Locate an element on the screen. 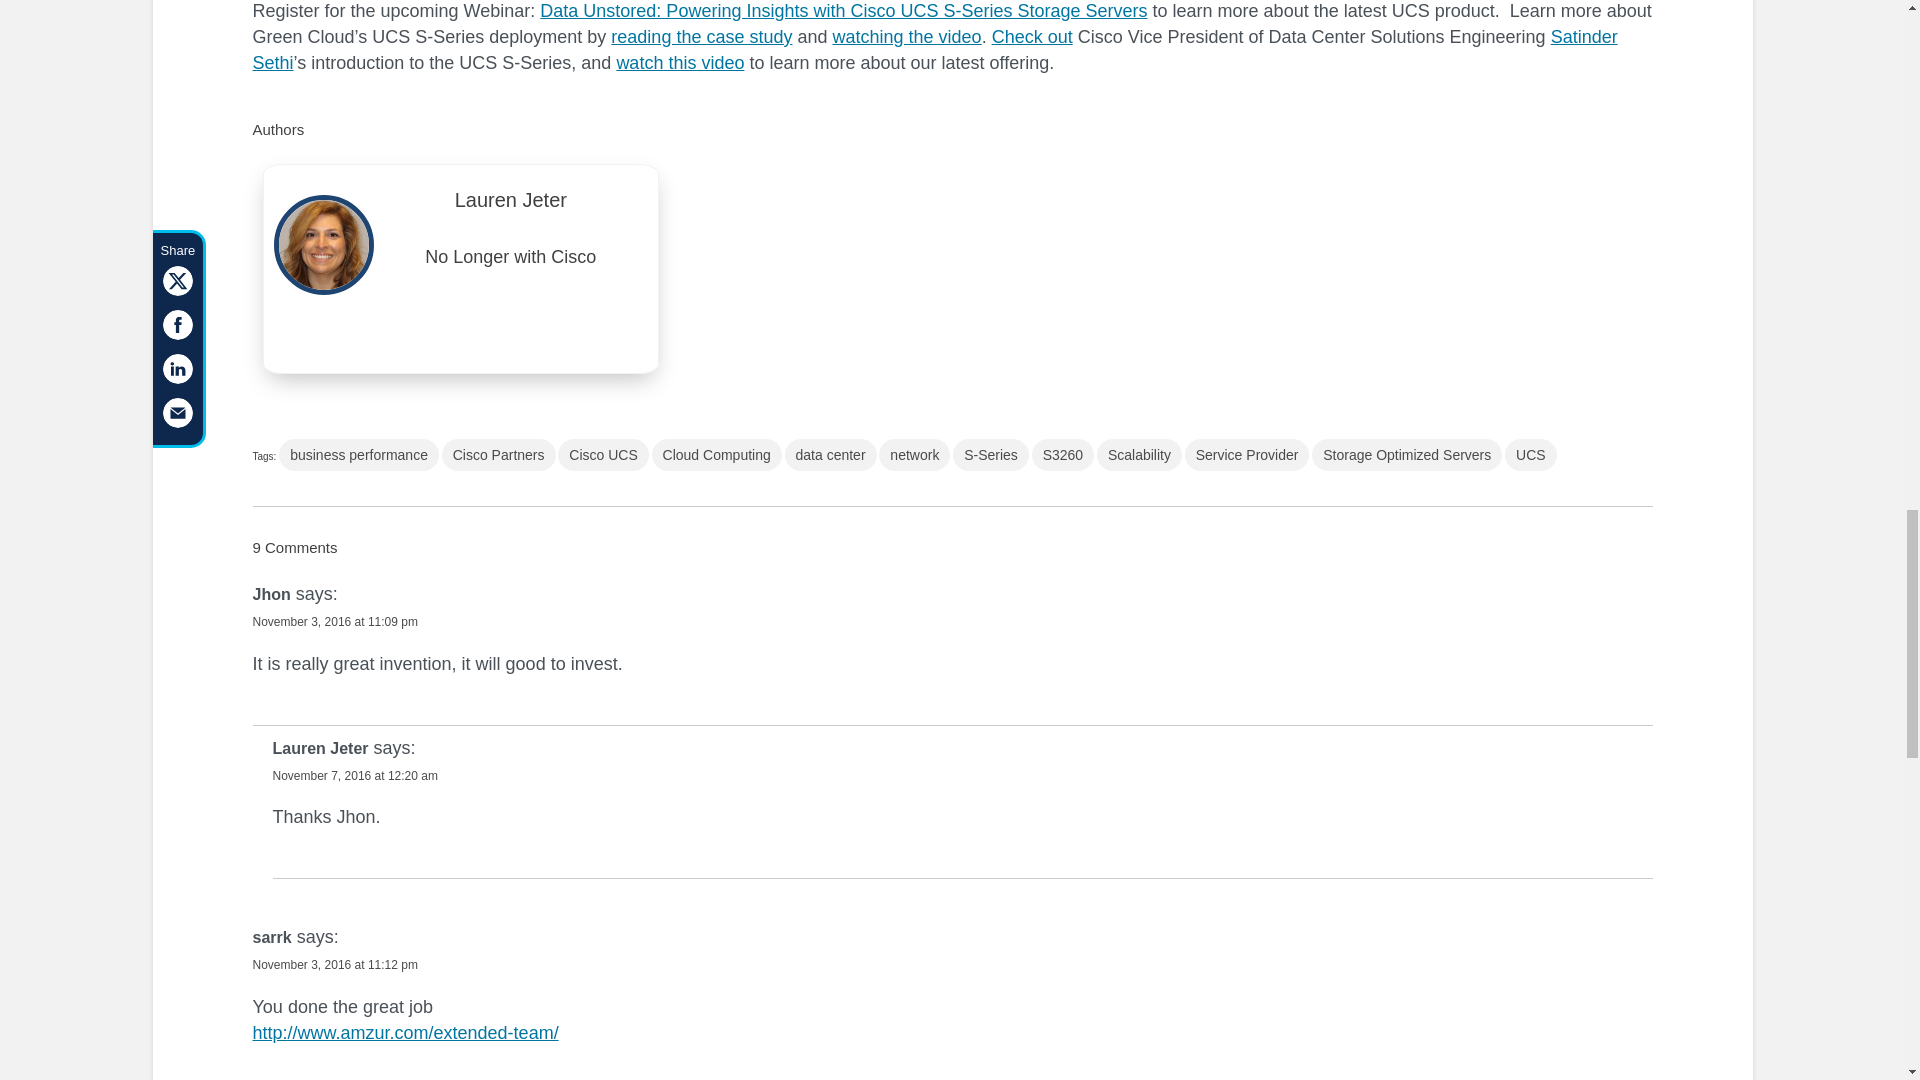  network is located at coordinates (914, 454).